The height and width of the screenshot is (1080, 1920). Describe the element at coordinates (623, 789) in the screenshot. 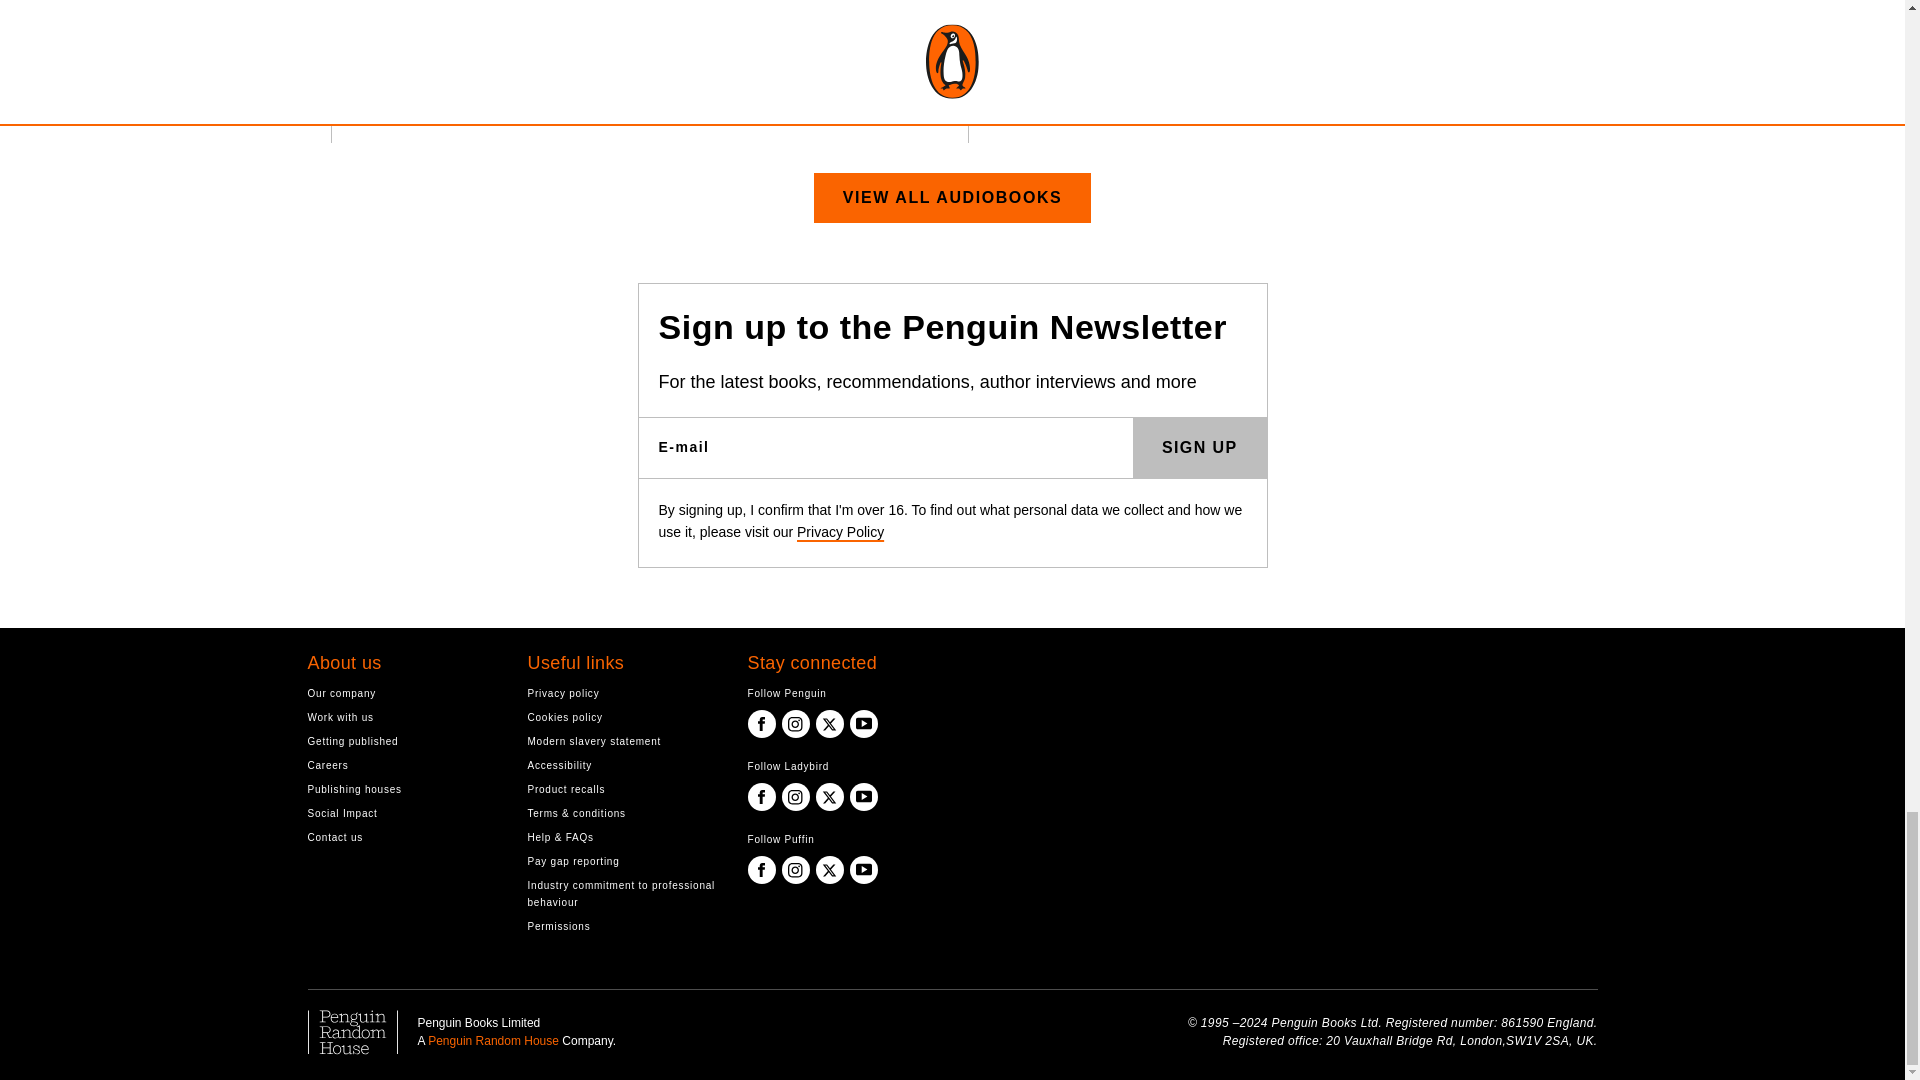

I see `Product recalls` at that location.